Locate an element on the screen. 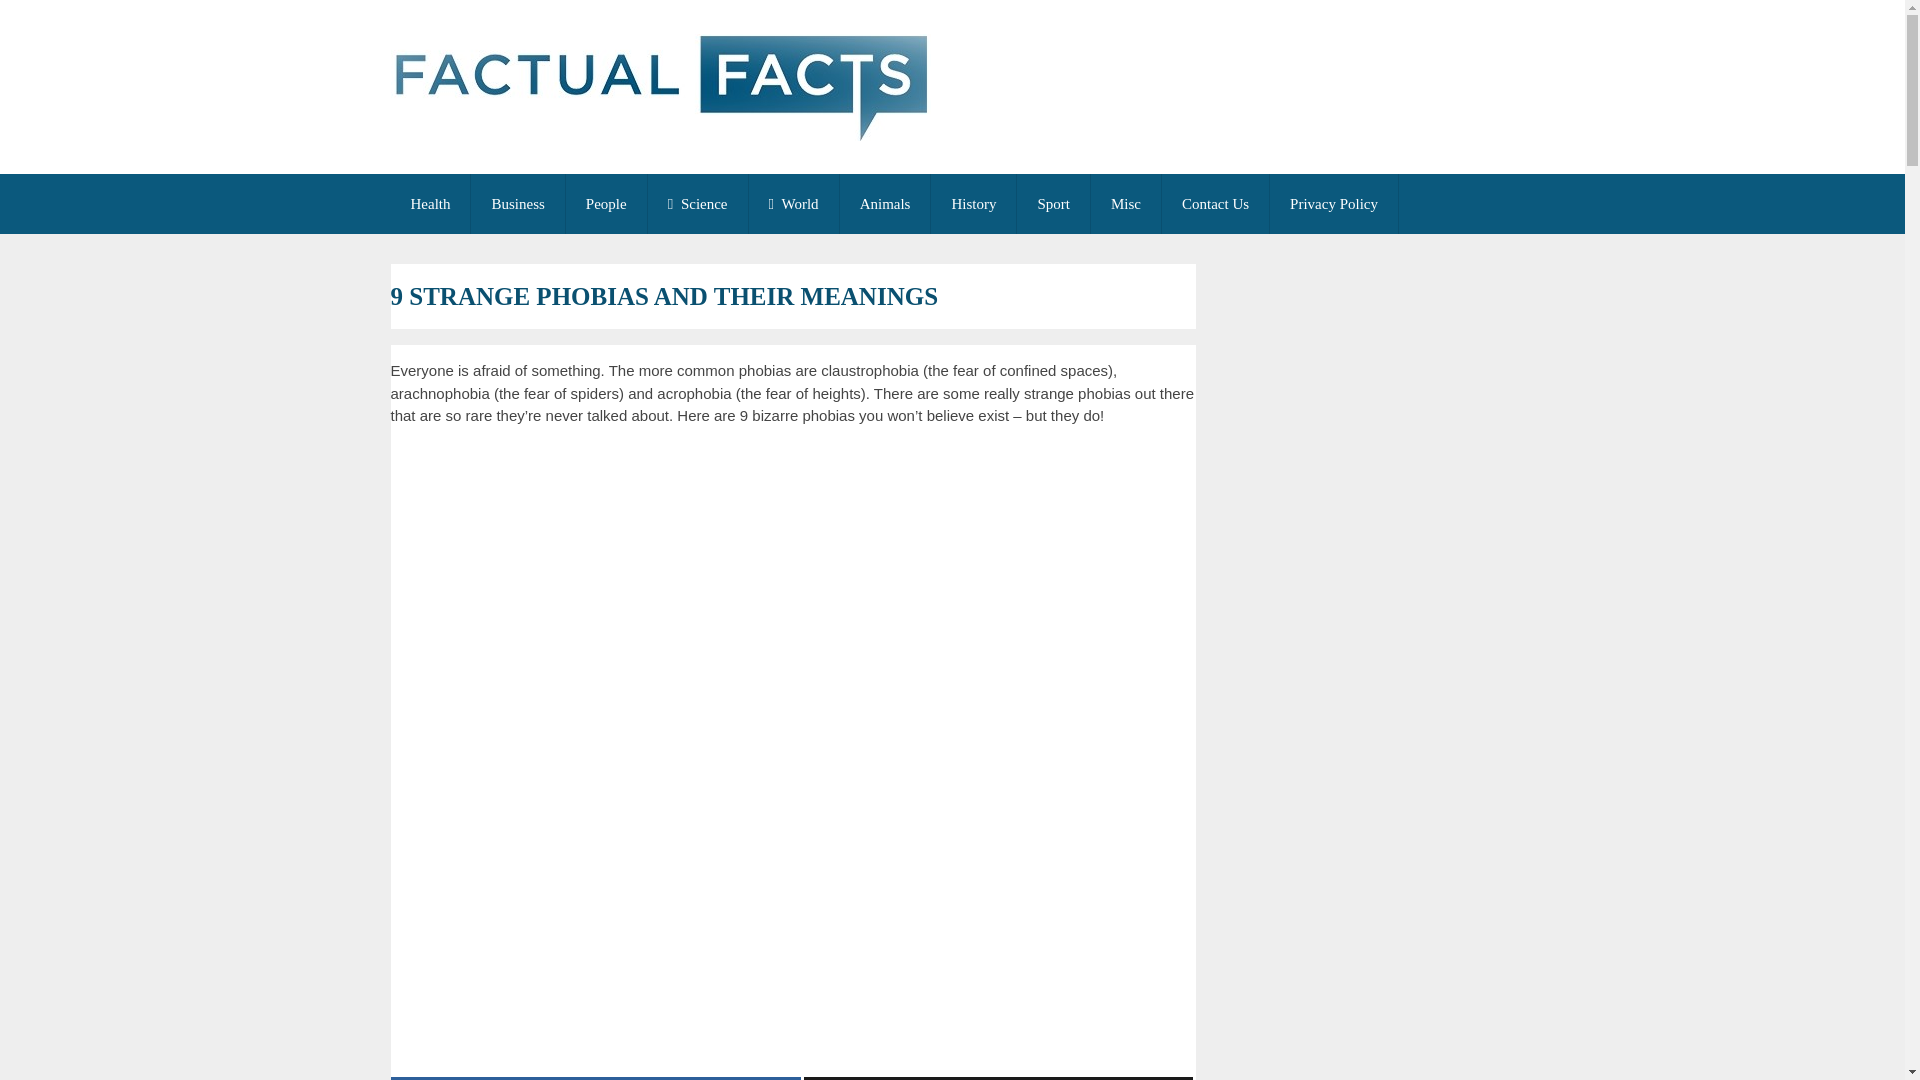  Animals is located at coordinates (886, 204).